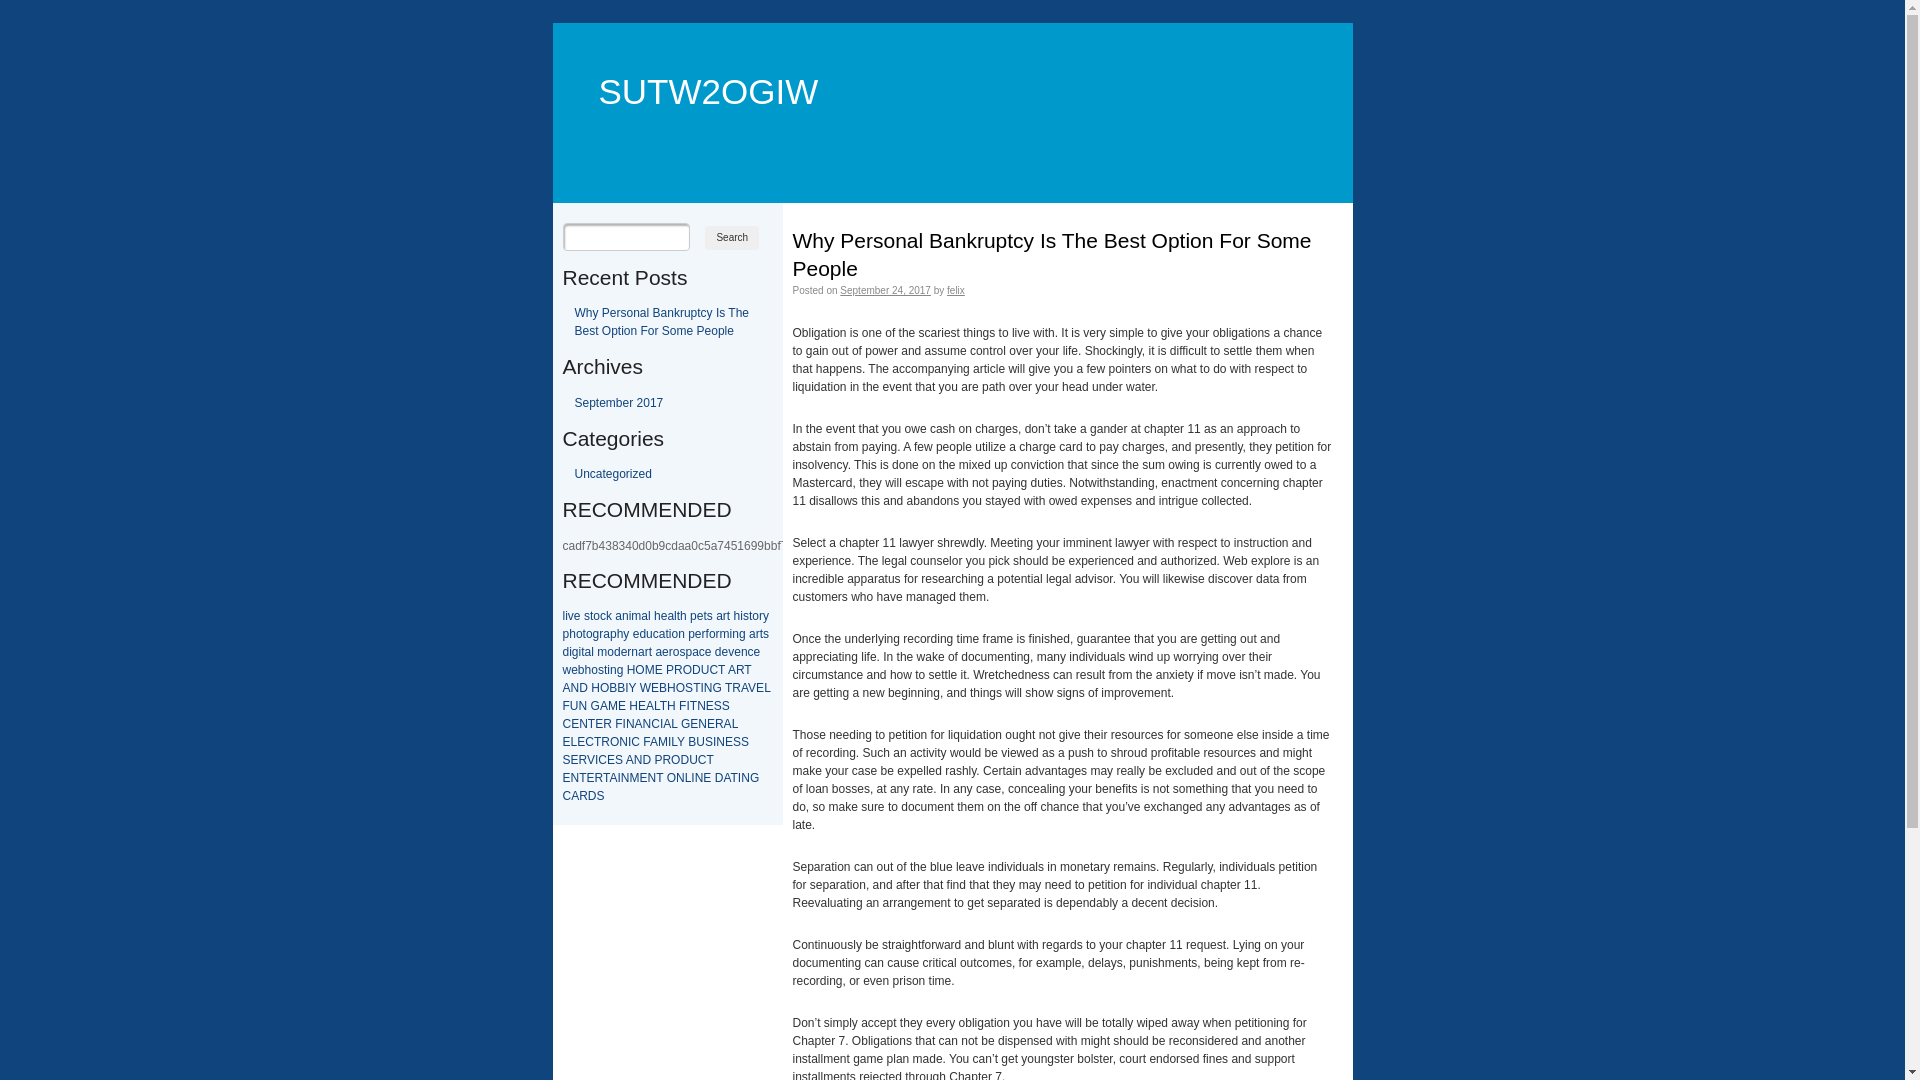 The height and width of the screenshot is (1080, 1920). I want to click on d, so click(718, 652).